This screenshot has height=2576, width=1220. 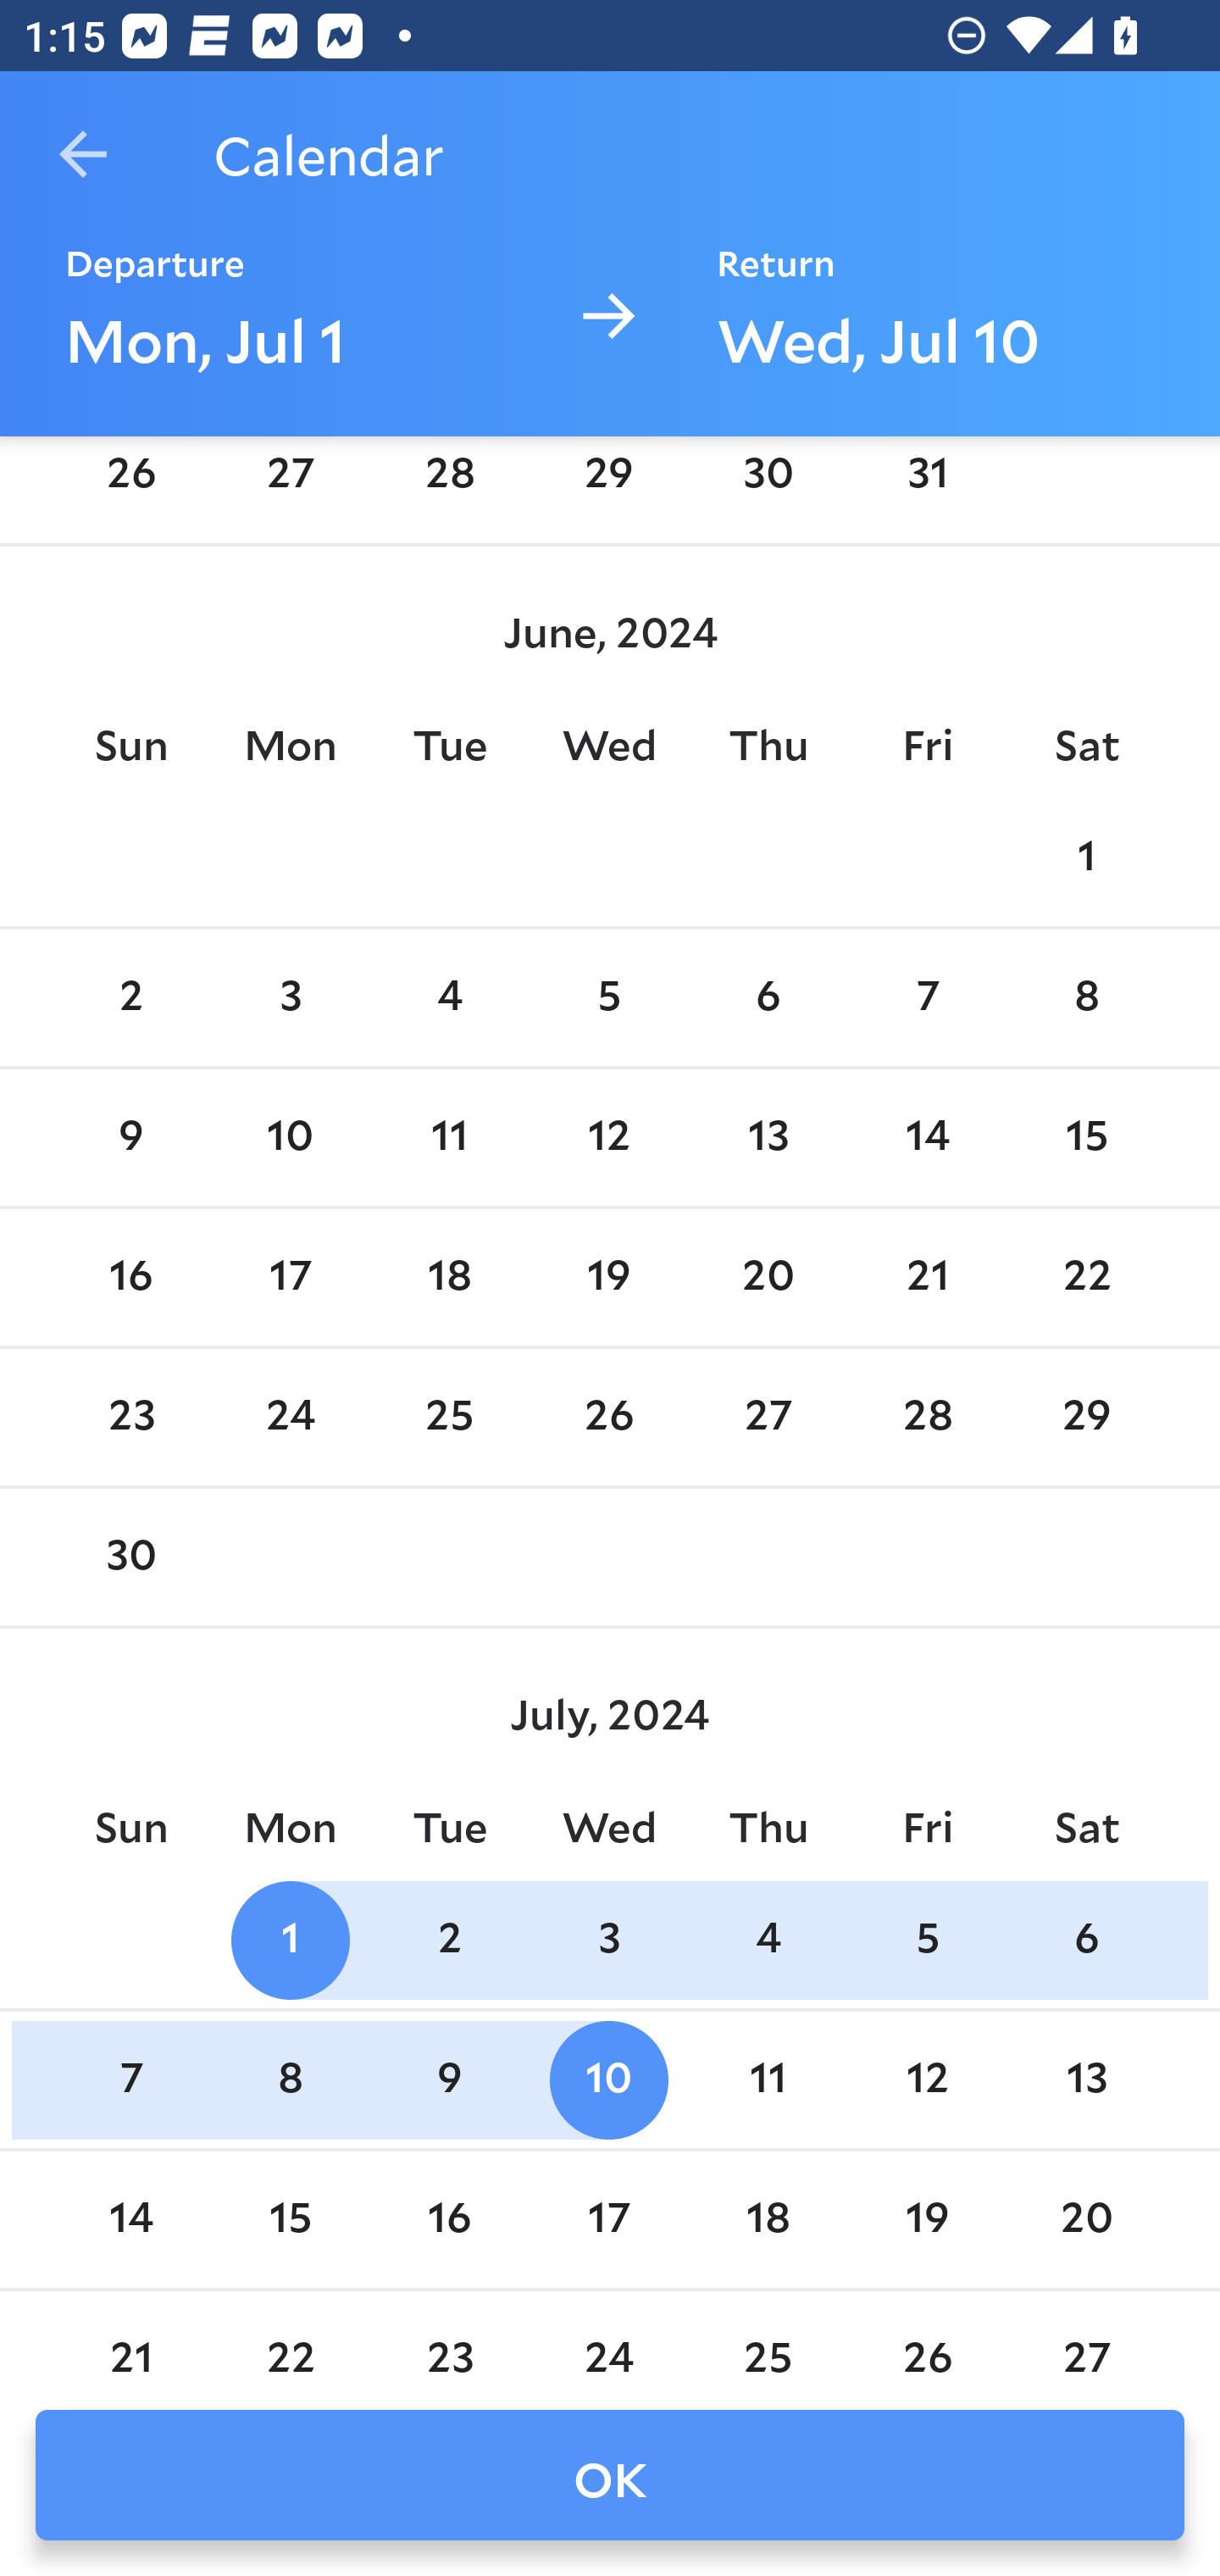 I want to click on 15, so click(x=291, y=2220).